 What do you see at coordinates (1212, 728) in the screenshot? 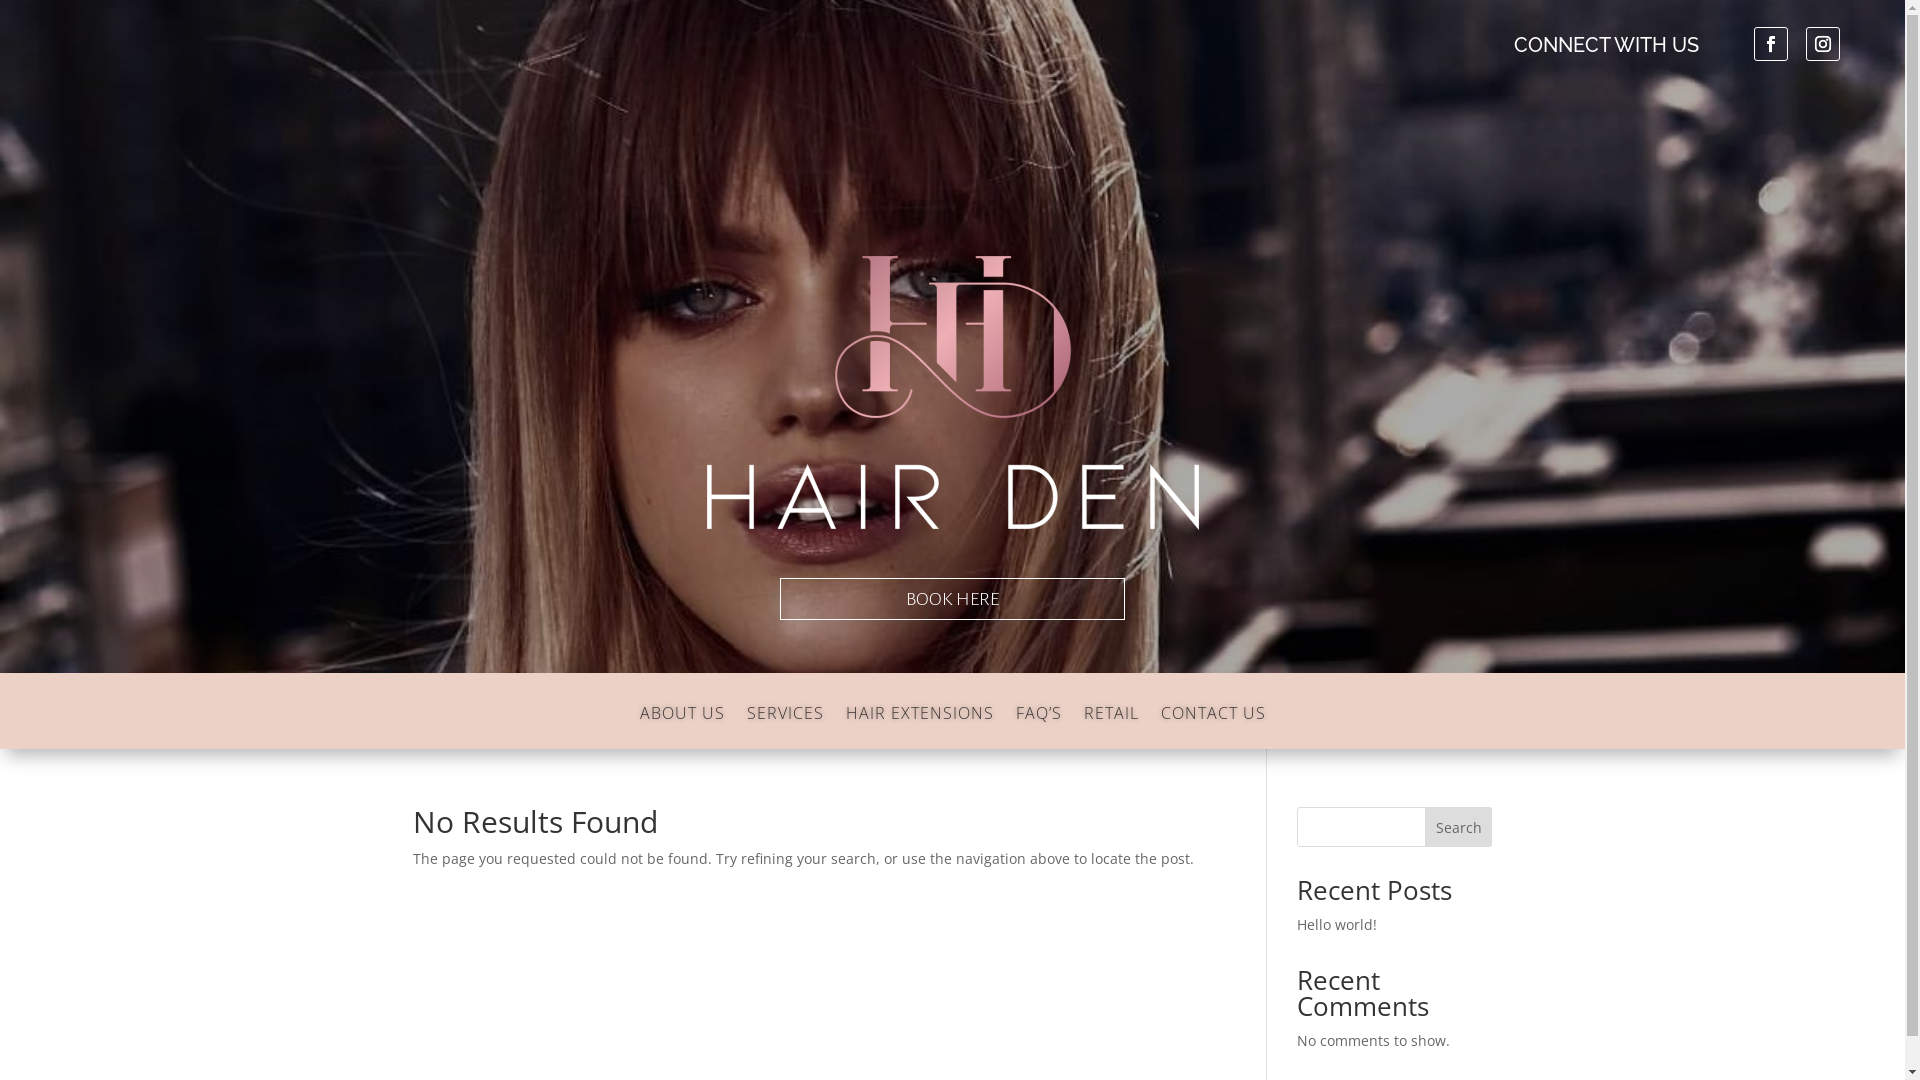
I see `CONTACT US` at bounding box center [1212, 728].